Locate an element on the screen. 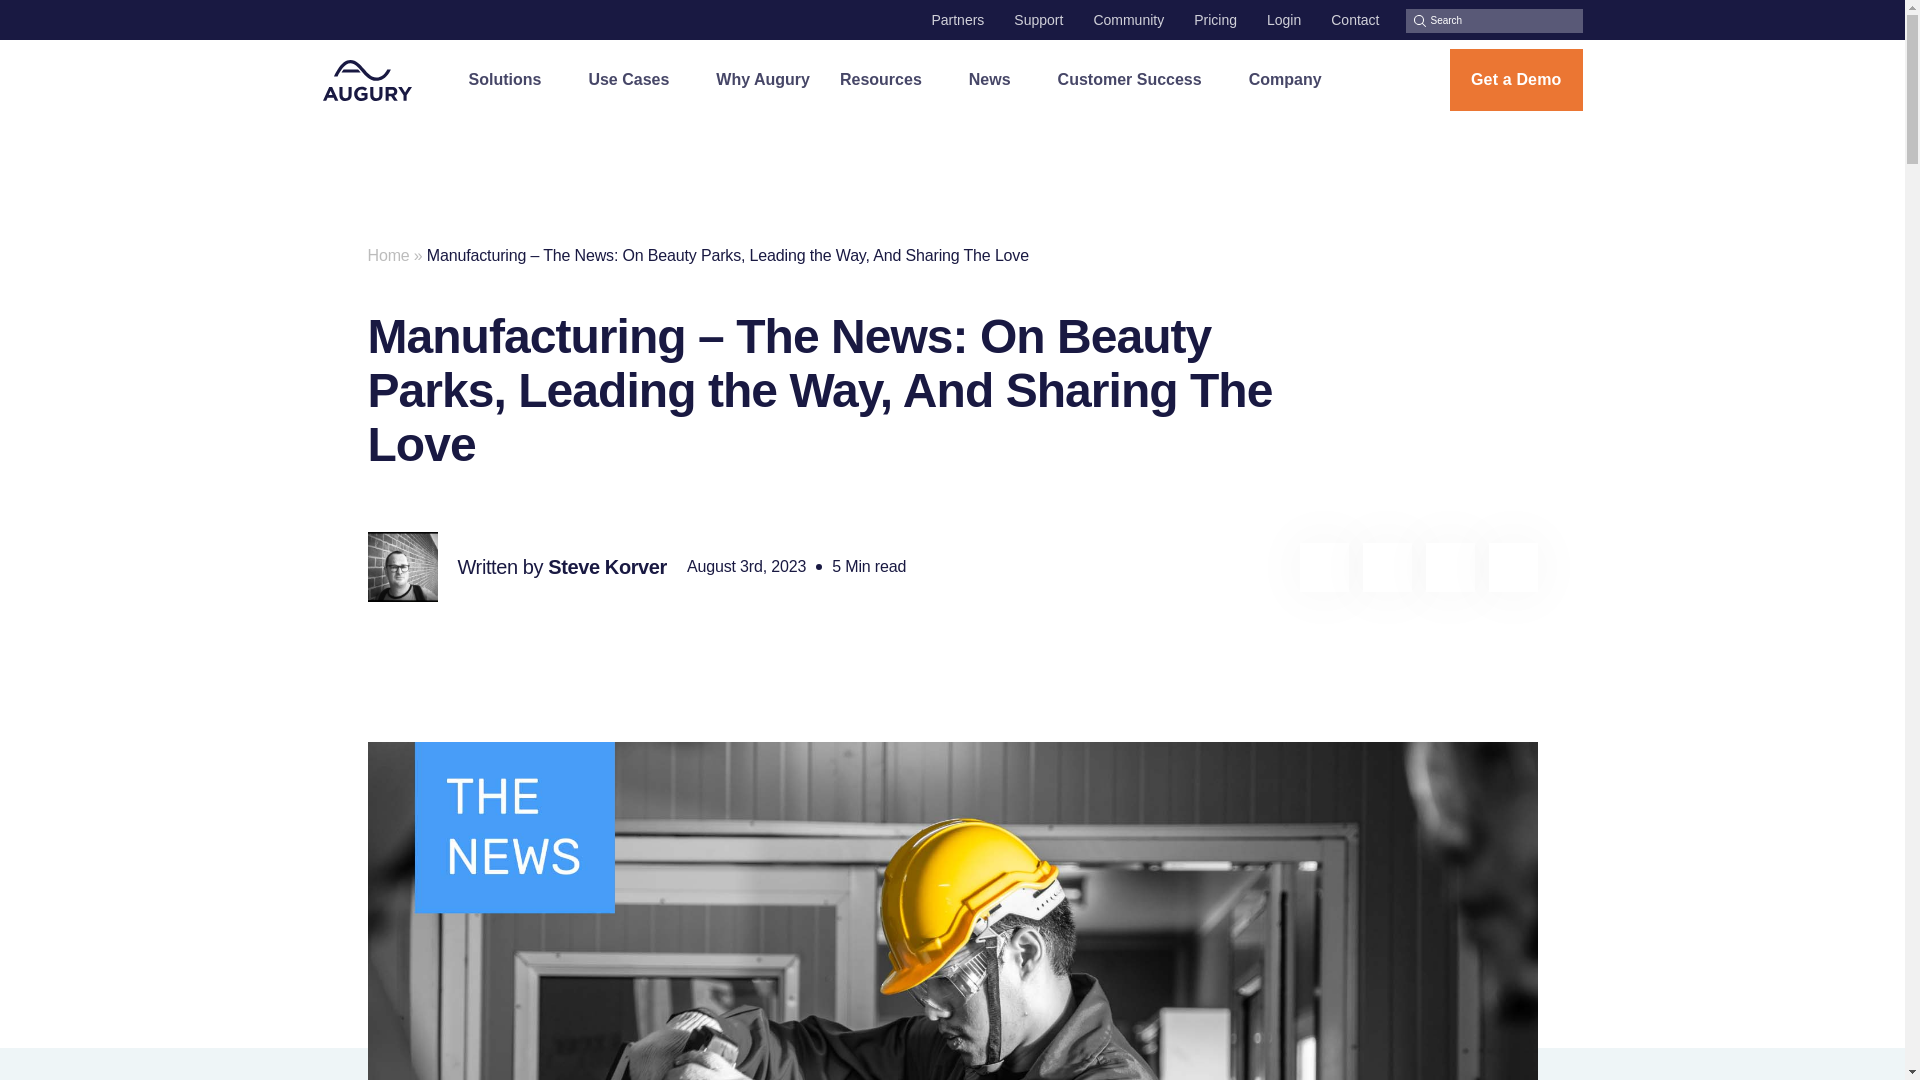  Support is located at coordinates (1038, 20).